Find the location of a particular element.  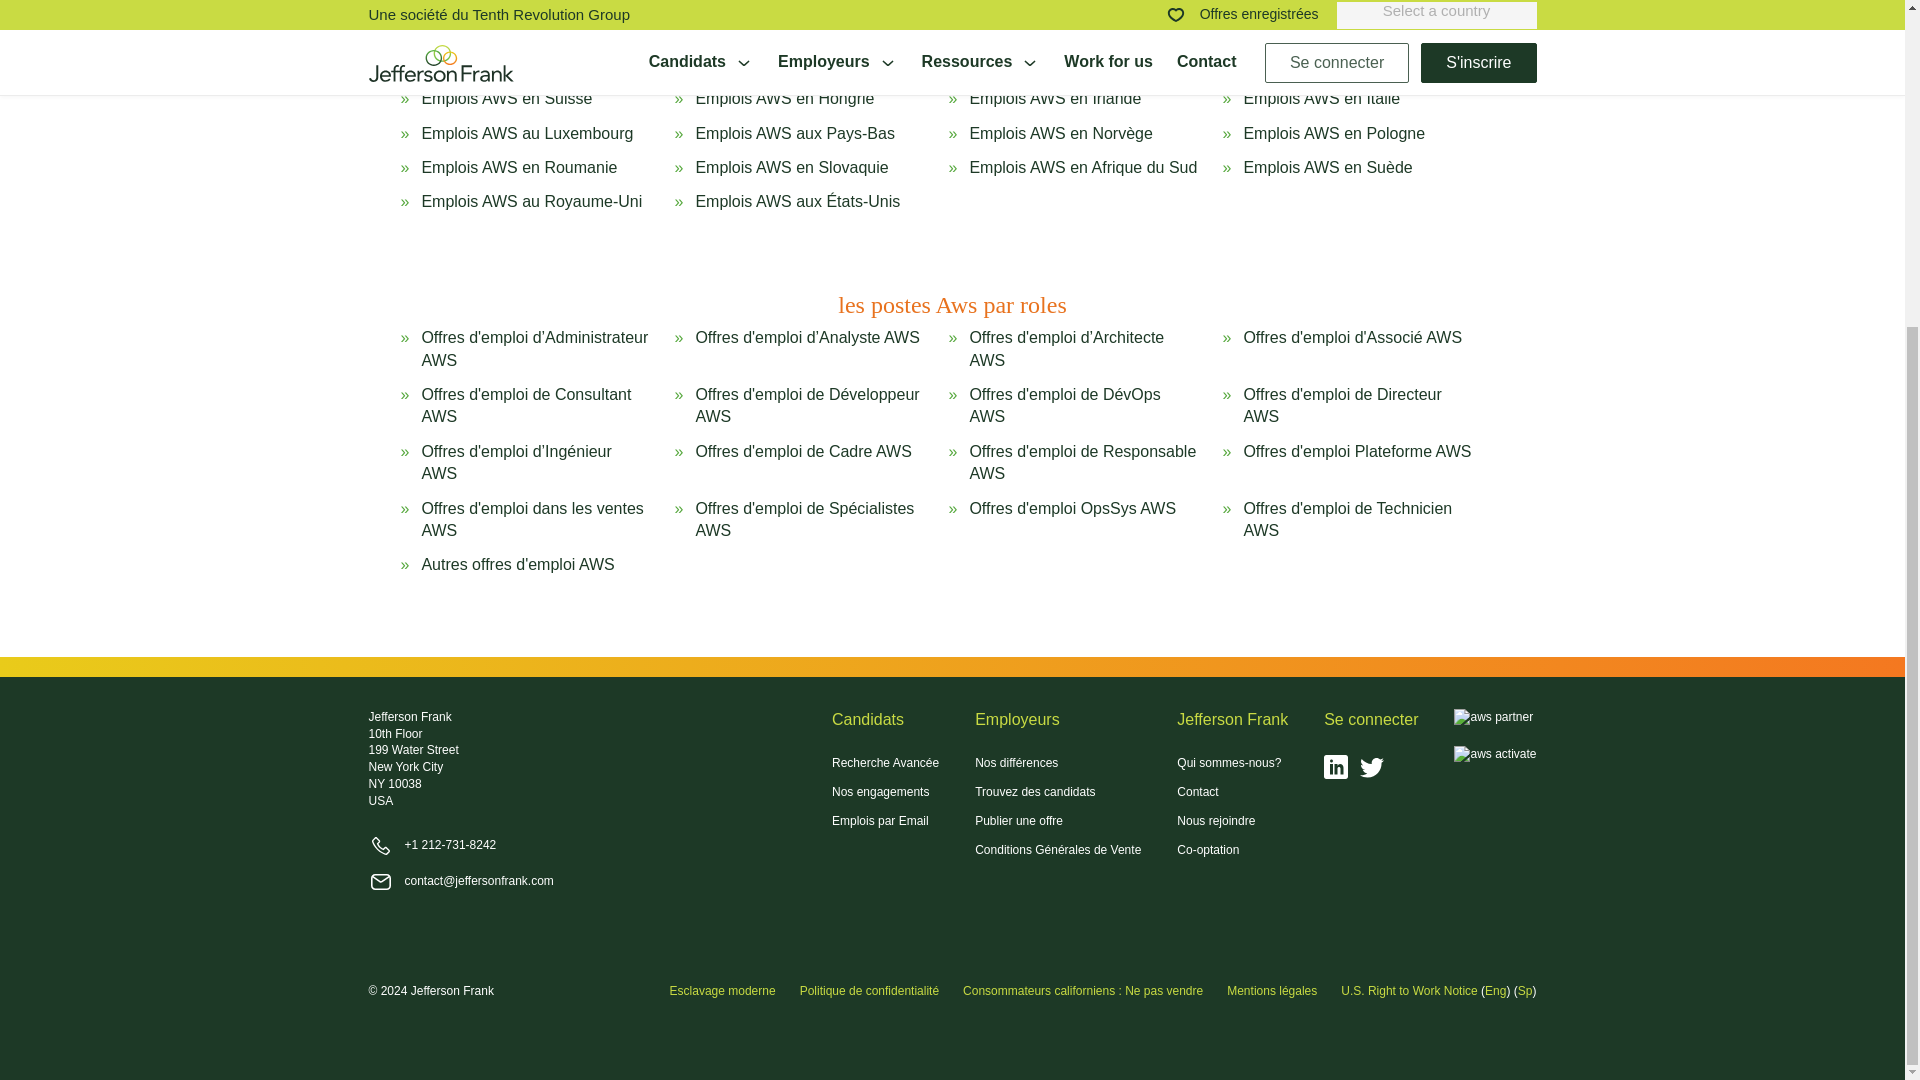

Emplois AWS en Irlande is located at coordinates (1054, 98).